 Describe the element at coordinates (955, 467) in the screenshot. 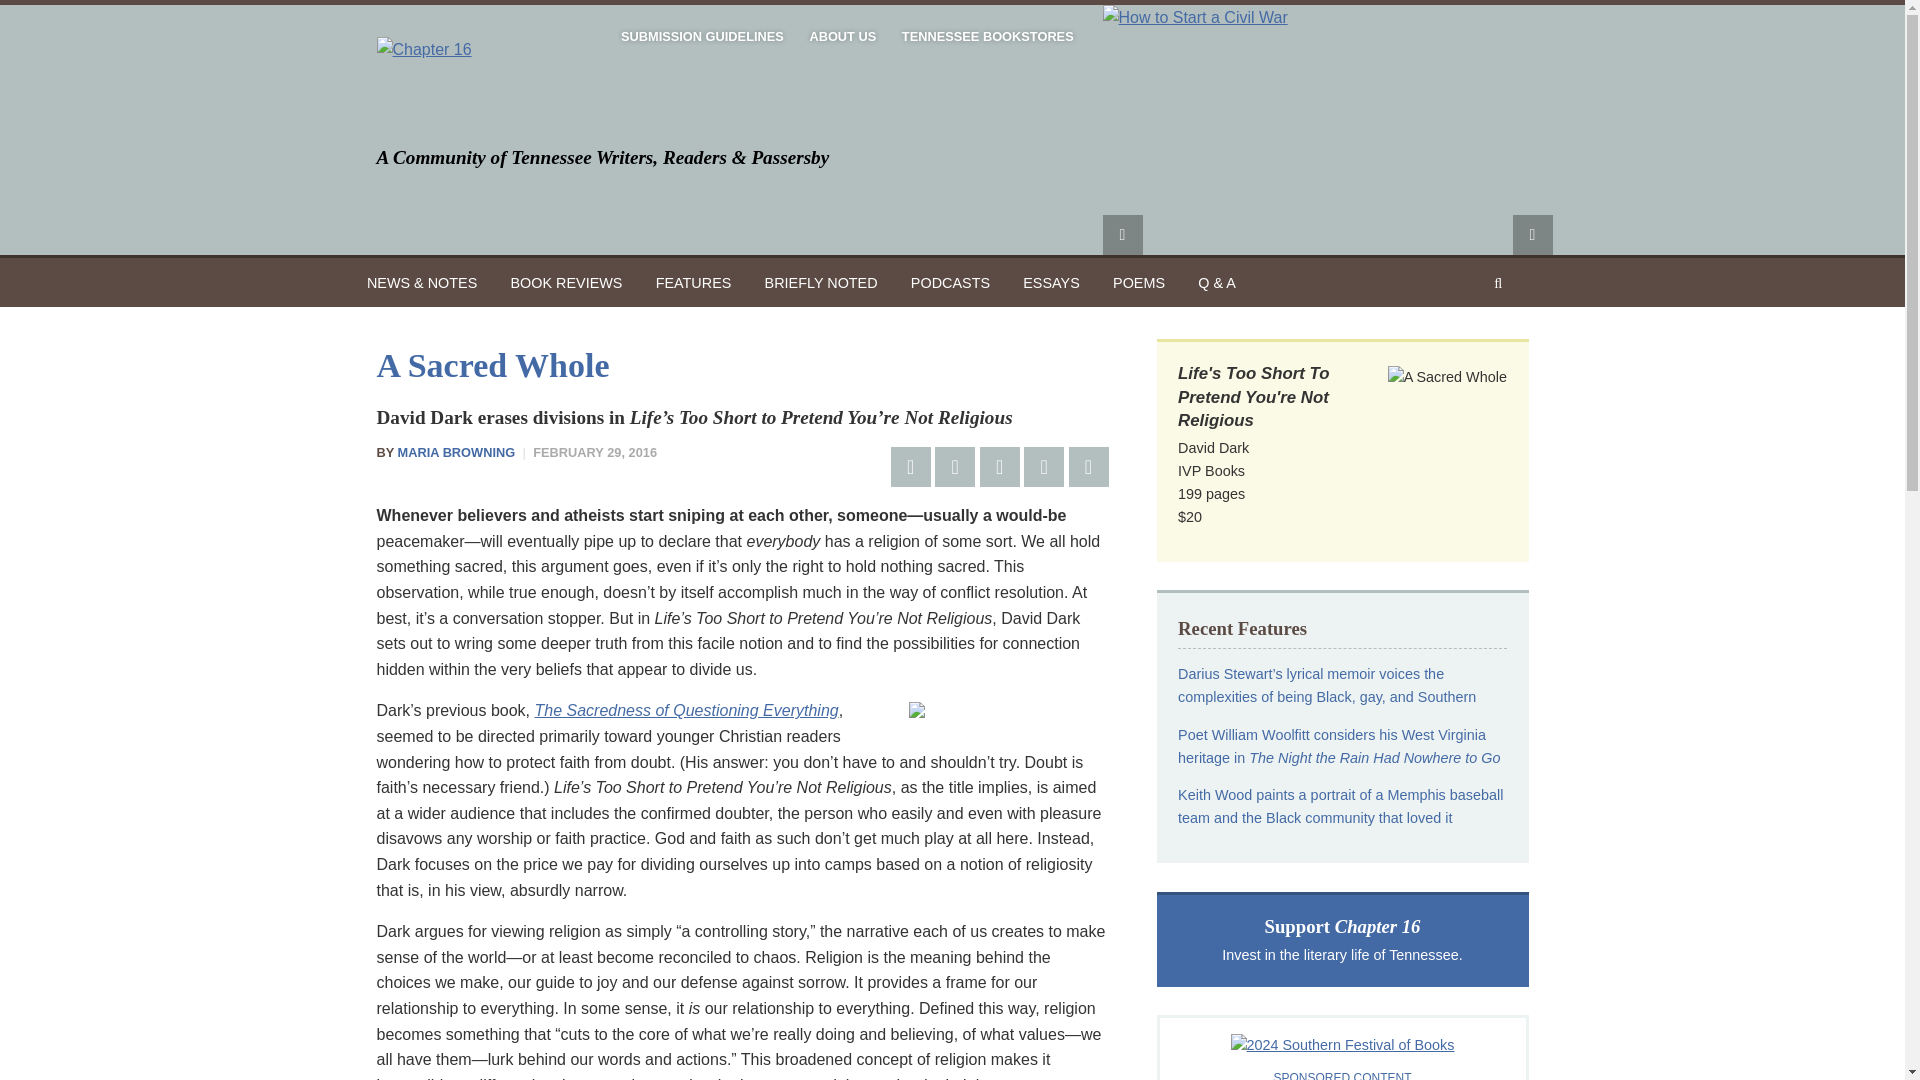

I see `Tweet` at that location.